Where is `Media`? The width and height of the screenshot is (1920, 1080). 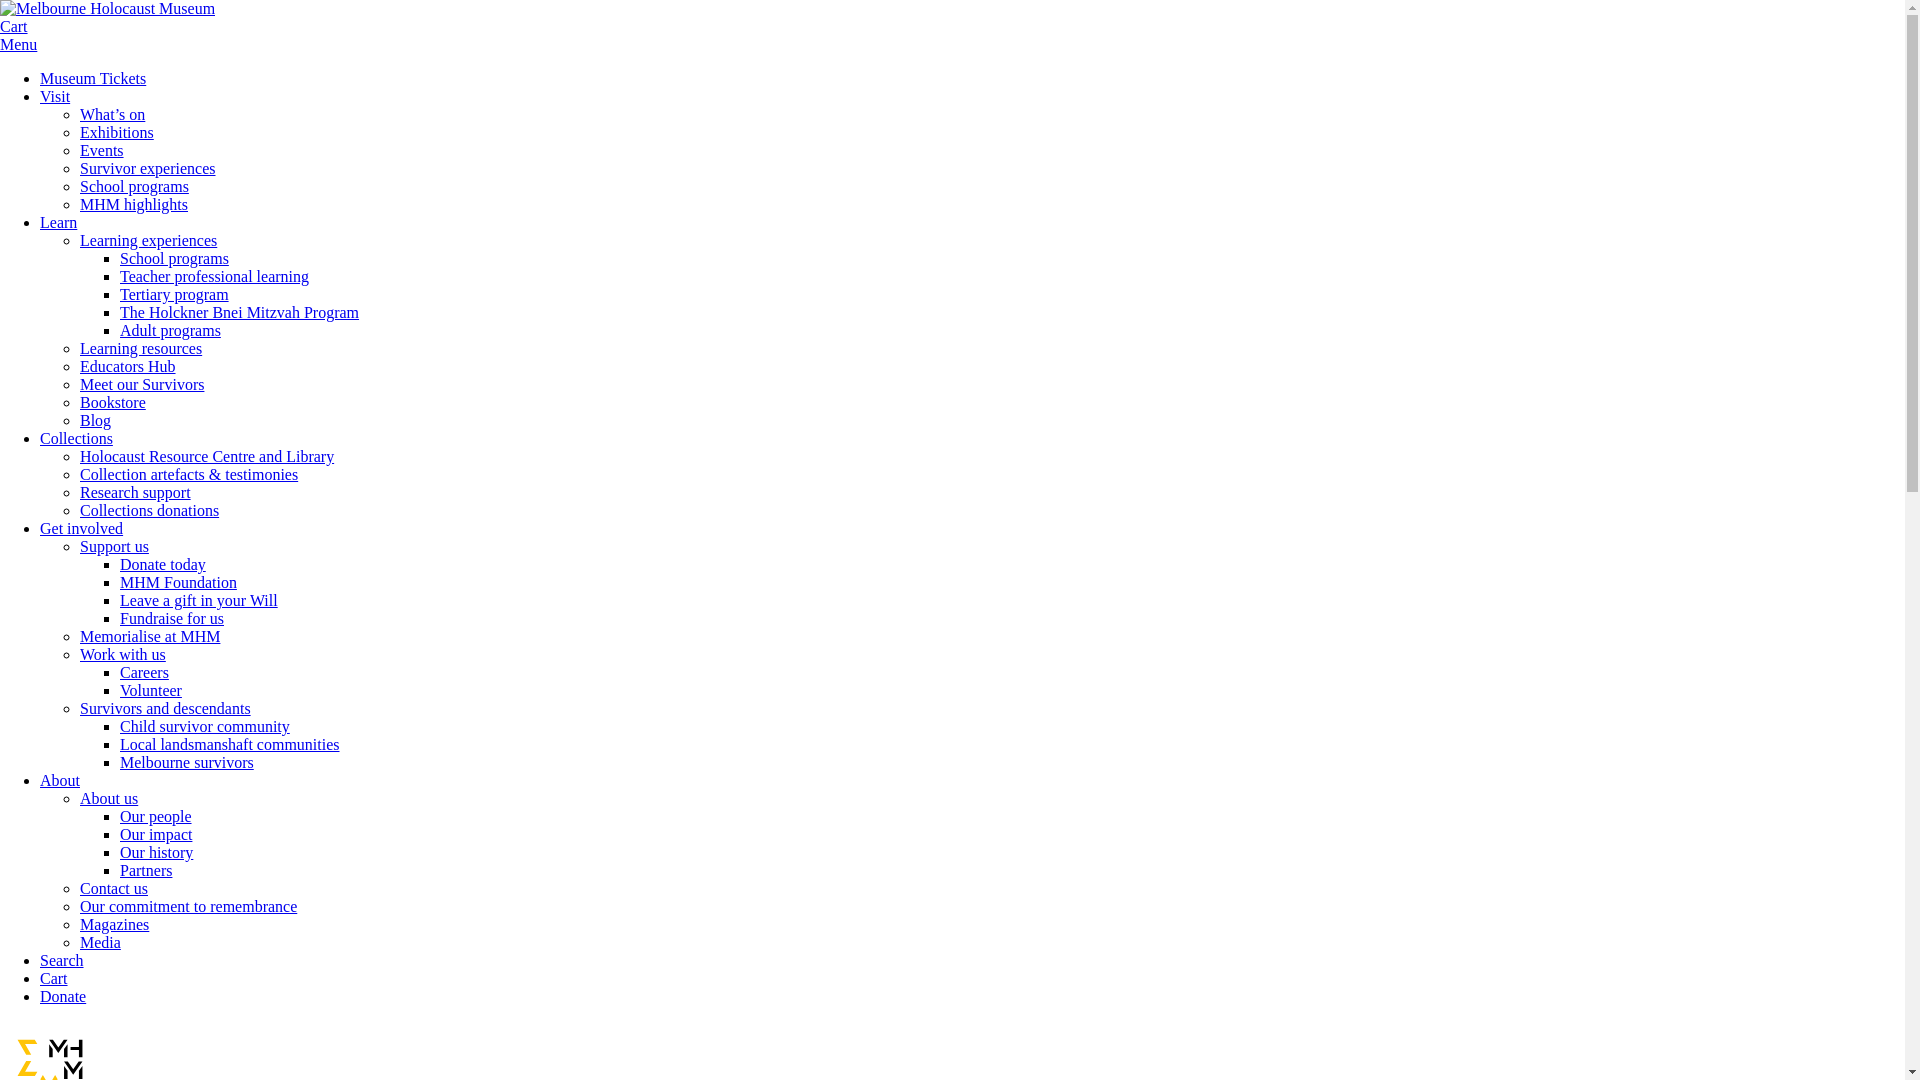
Media is located at coordinates (100, 942).